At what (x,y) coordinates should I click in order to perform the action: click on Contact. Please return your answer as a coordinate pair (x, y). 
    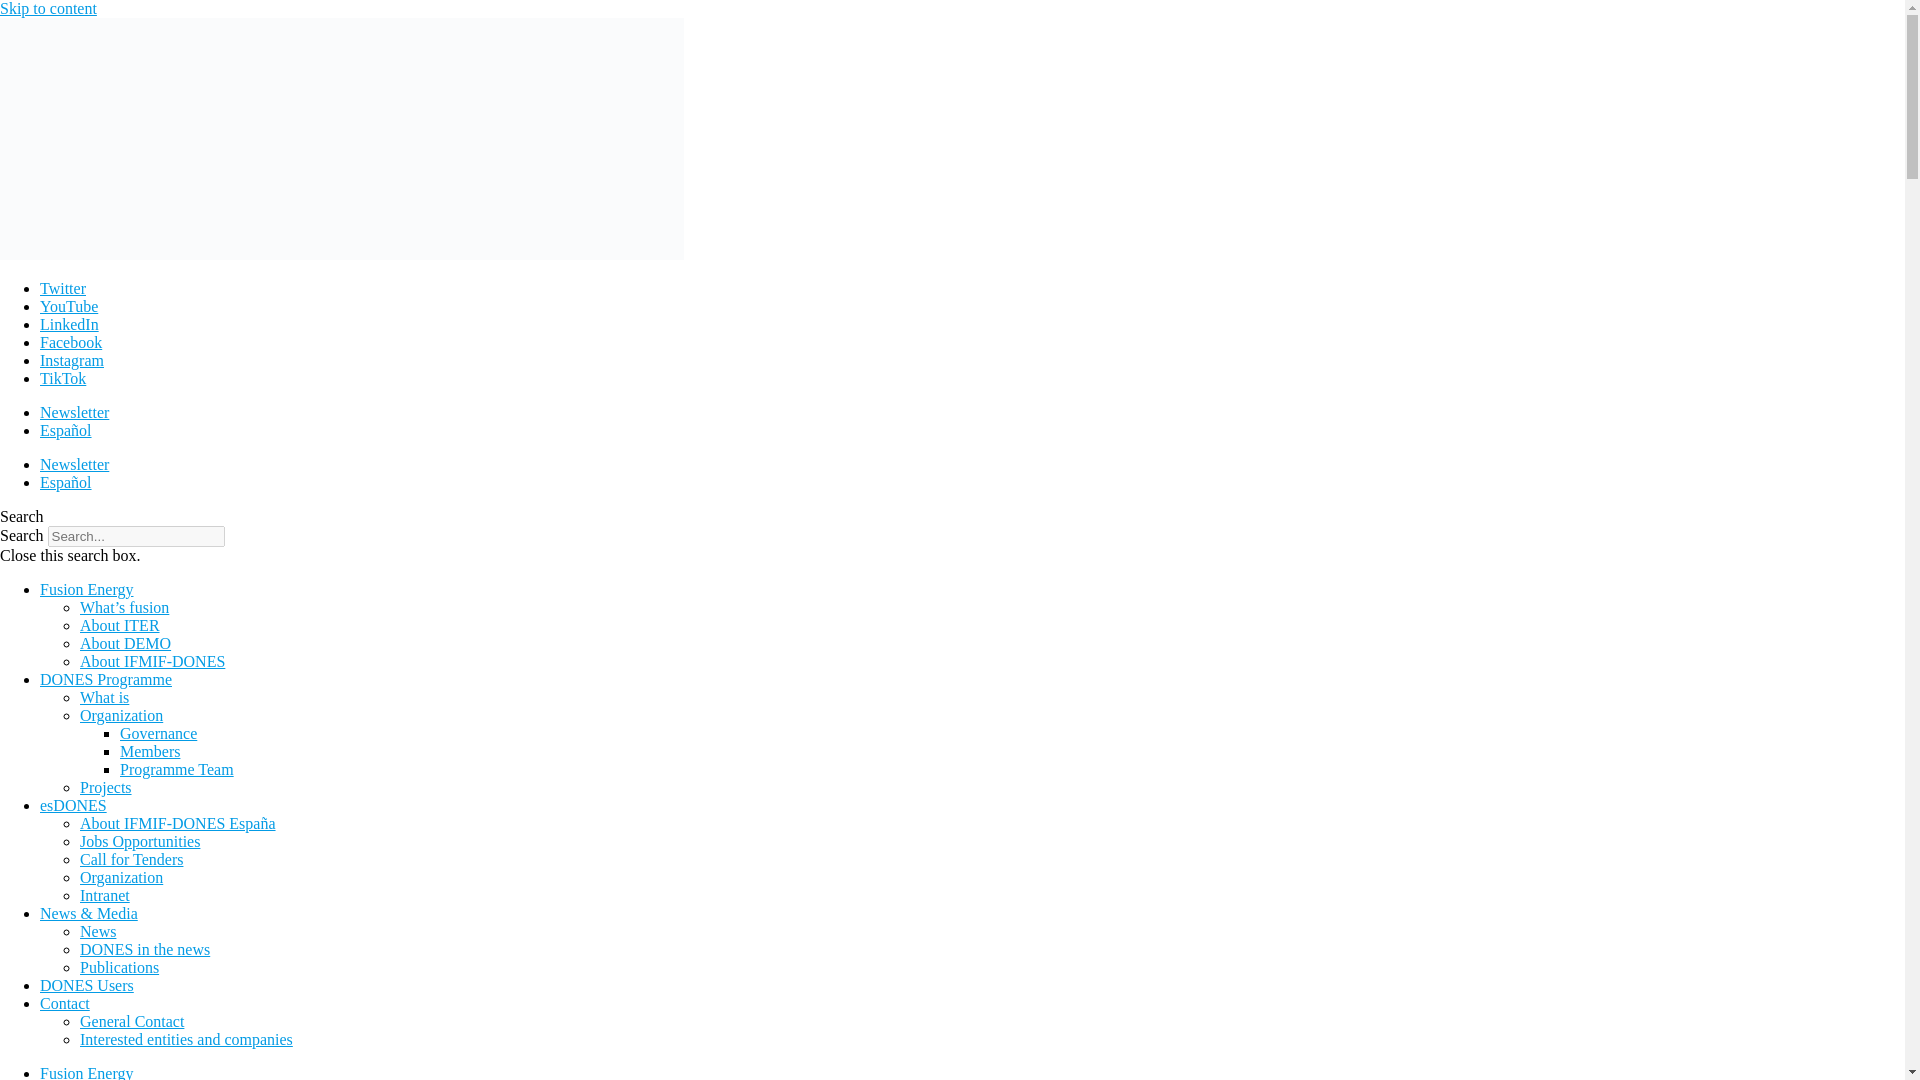
    Looking at the image, I should click on (65, 1002).